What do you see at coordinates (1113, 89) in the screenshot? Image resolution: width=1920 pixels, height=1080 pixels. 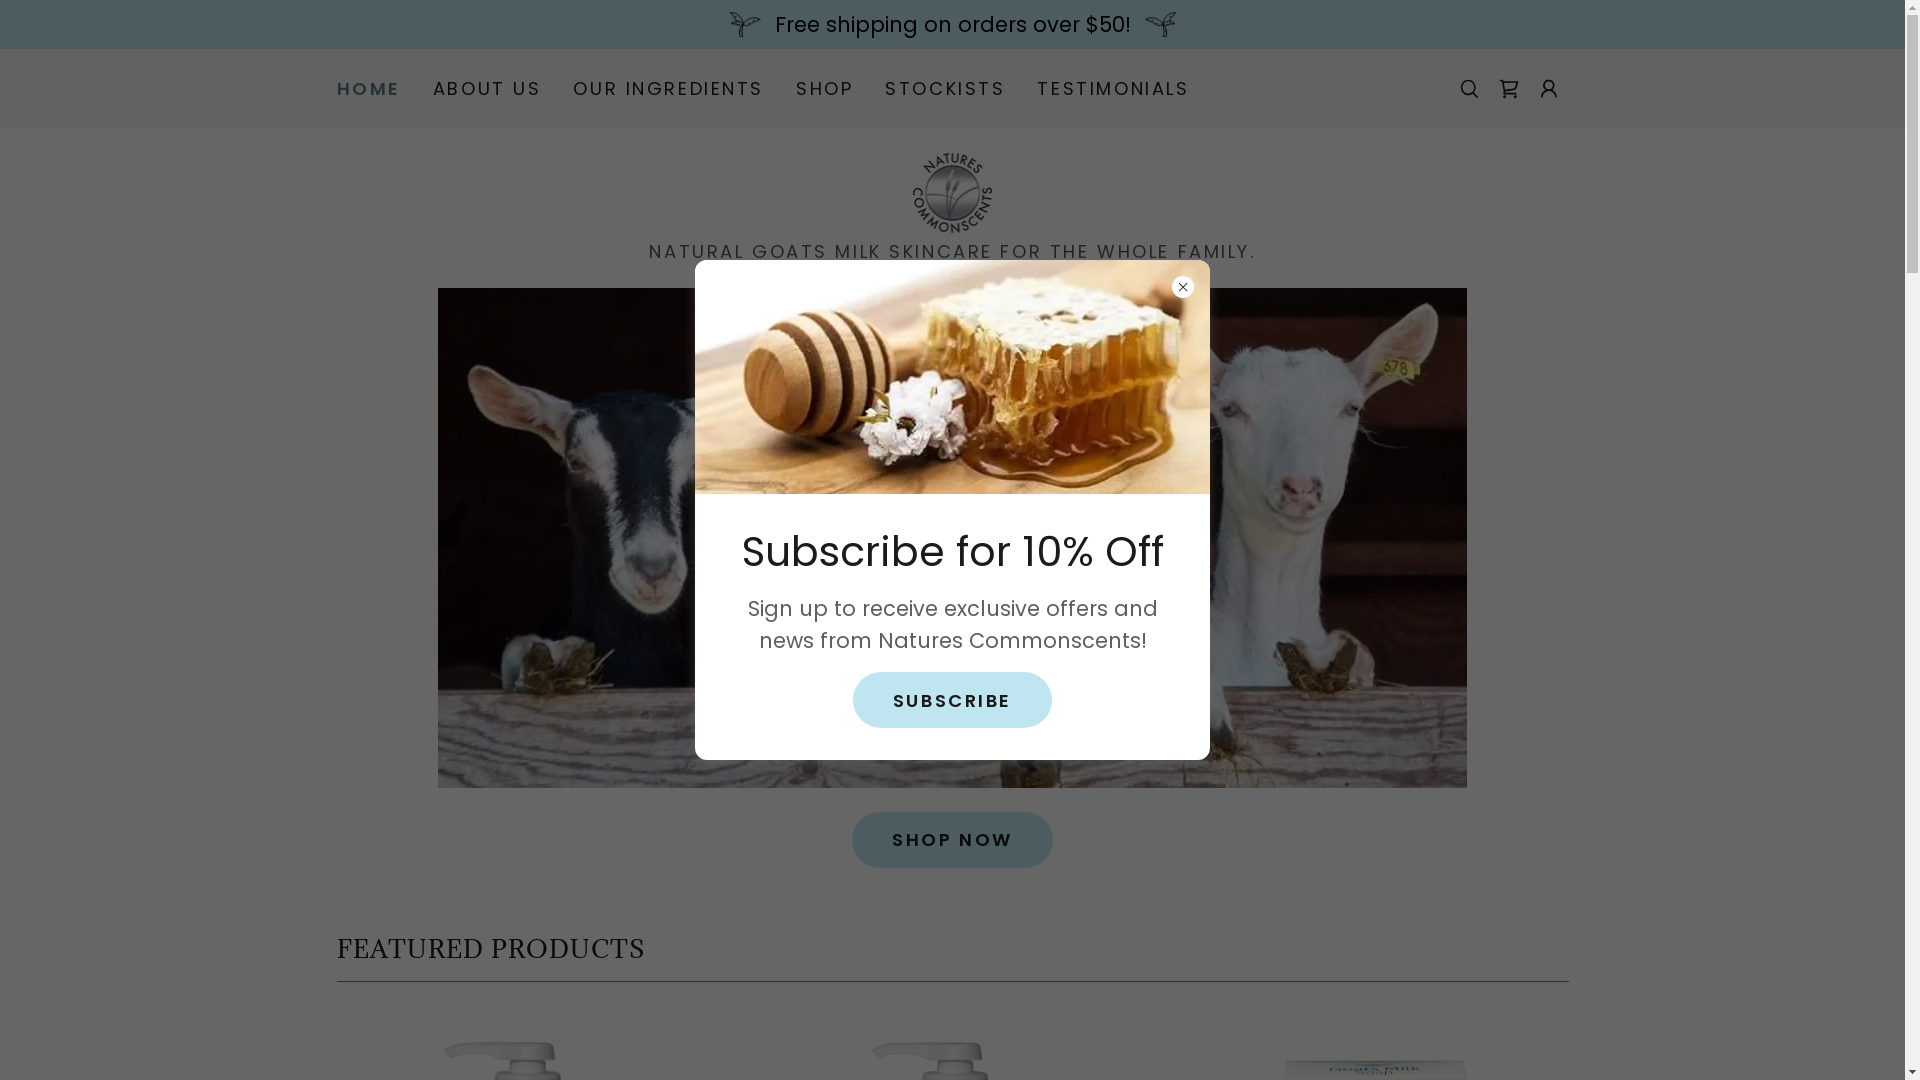 I see `TESTIMONIALS` at bounding box center [1113, 89].